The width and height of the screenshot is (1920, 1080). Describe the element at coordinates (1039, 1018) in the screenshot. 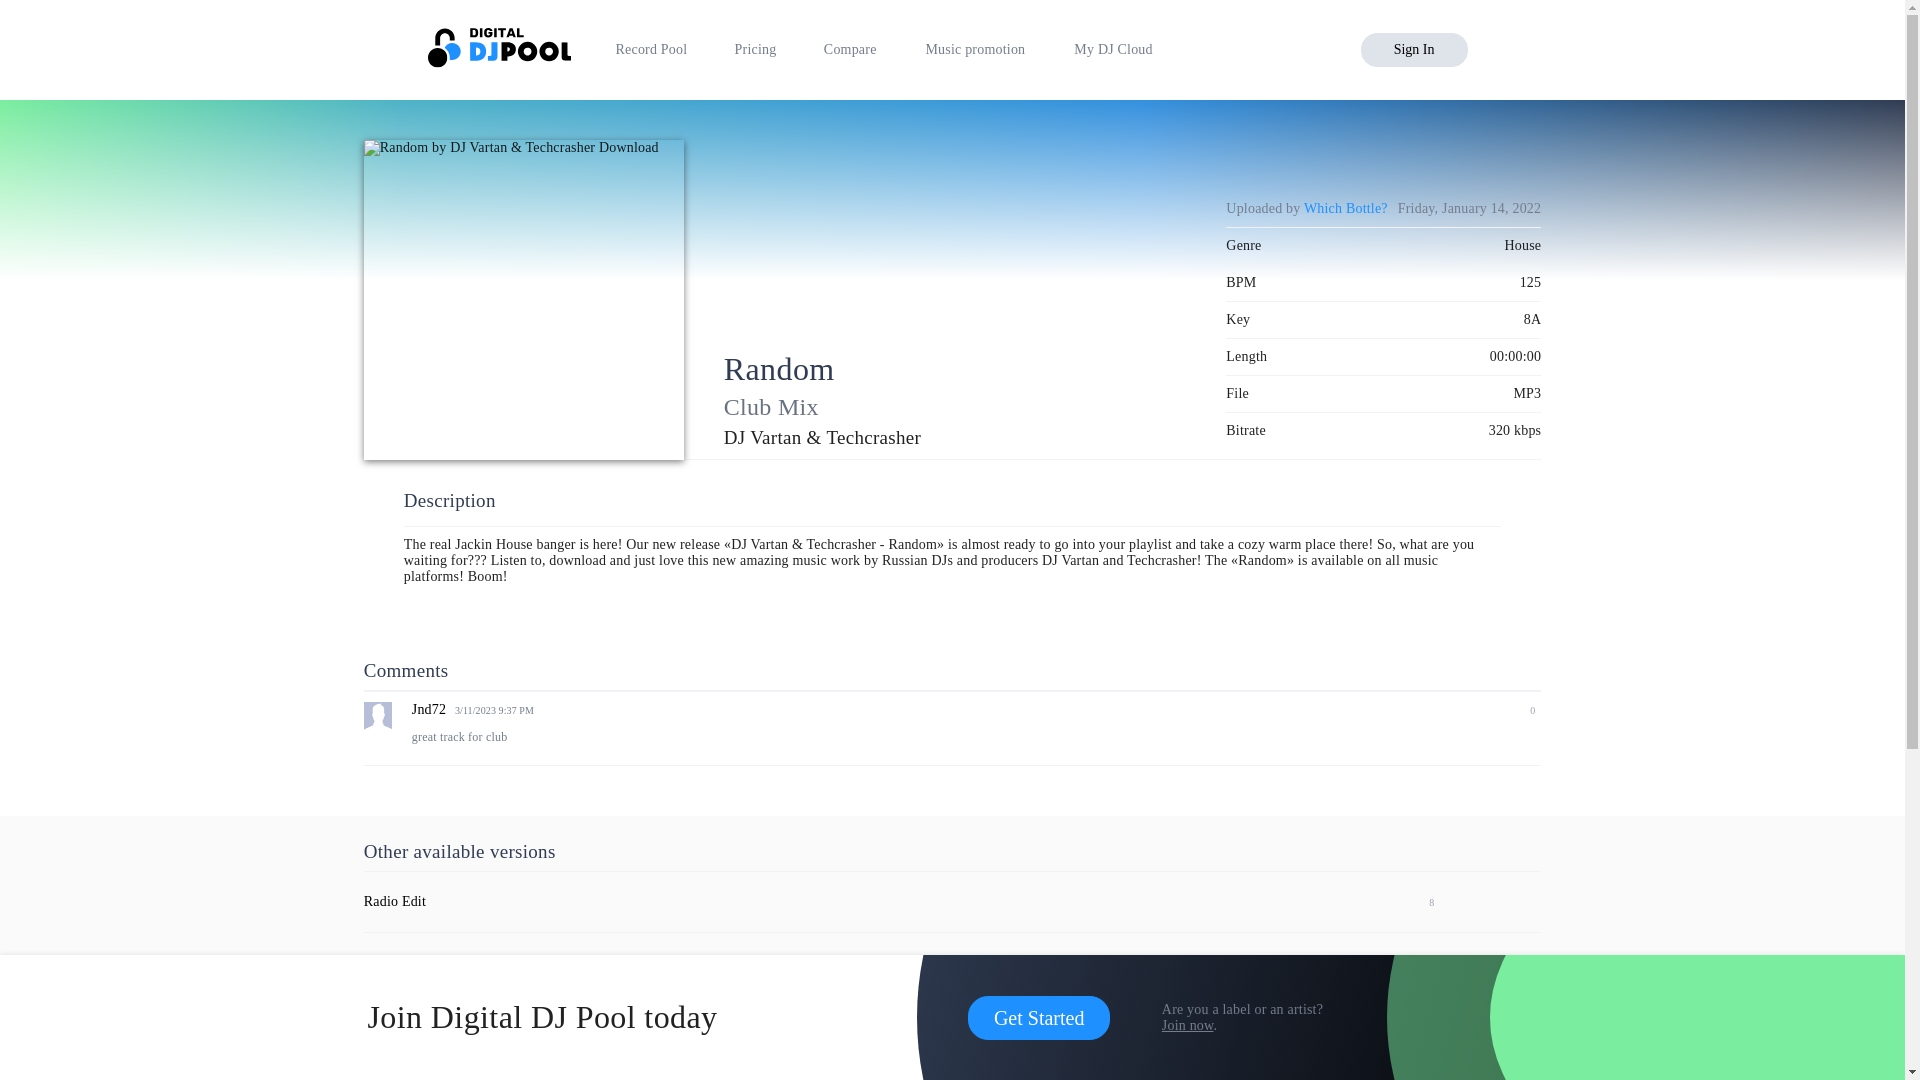

I see `Get Started` at that location.